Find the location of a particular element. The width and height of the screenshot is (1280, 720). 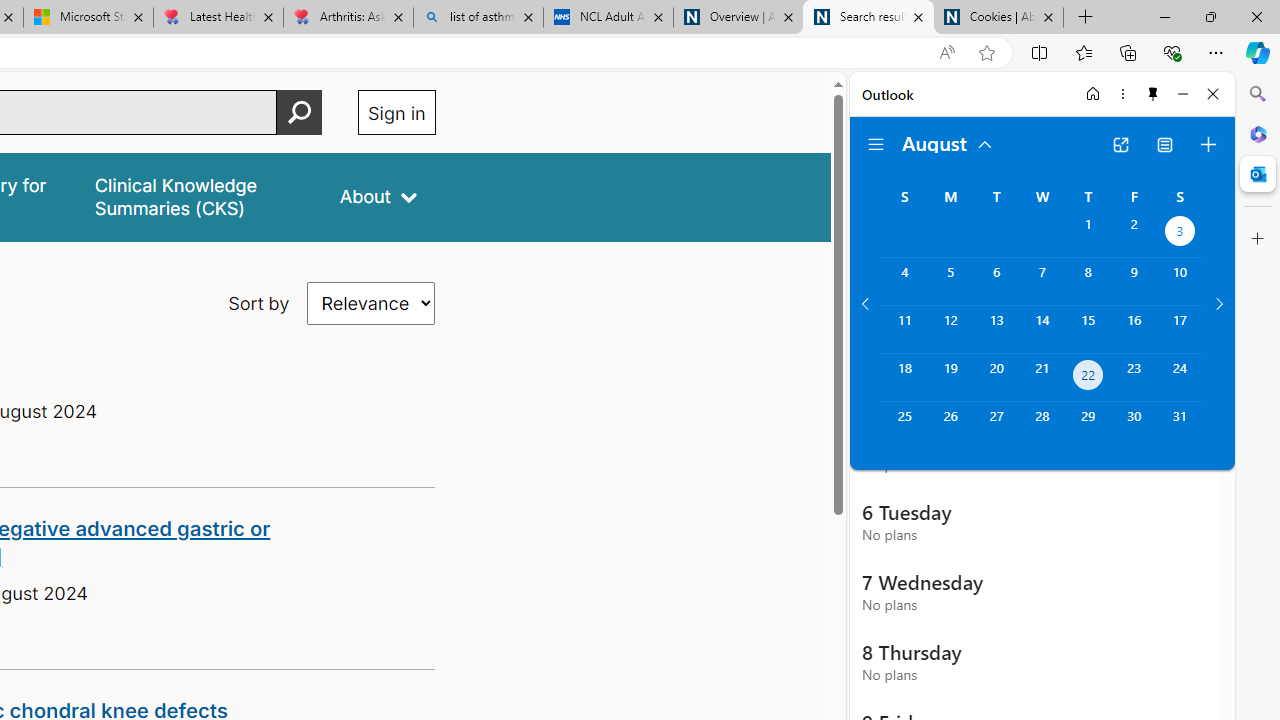

Saturday, August 17, 2024.  is located at coordinates (1180, 329).